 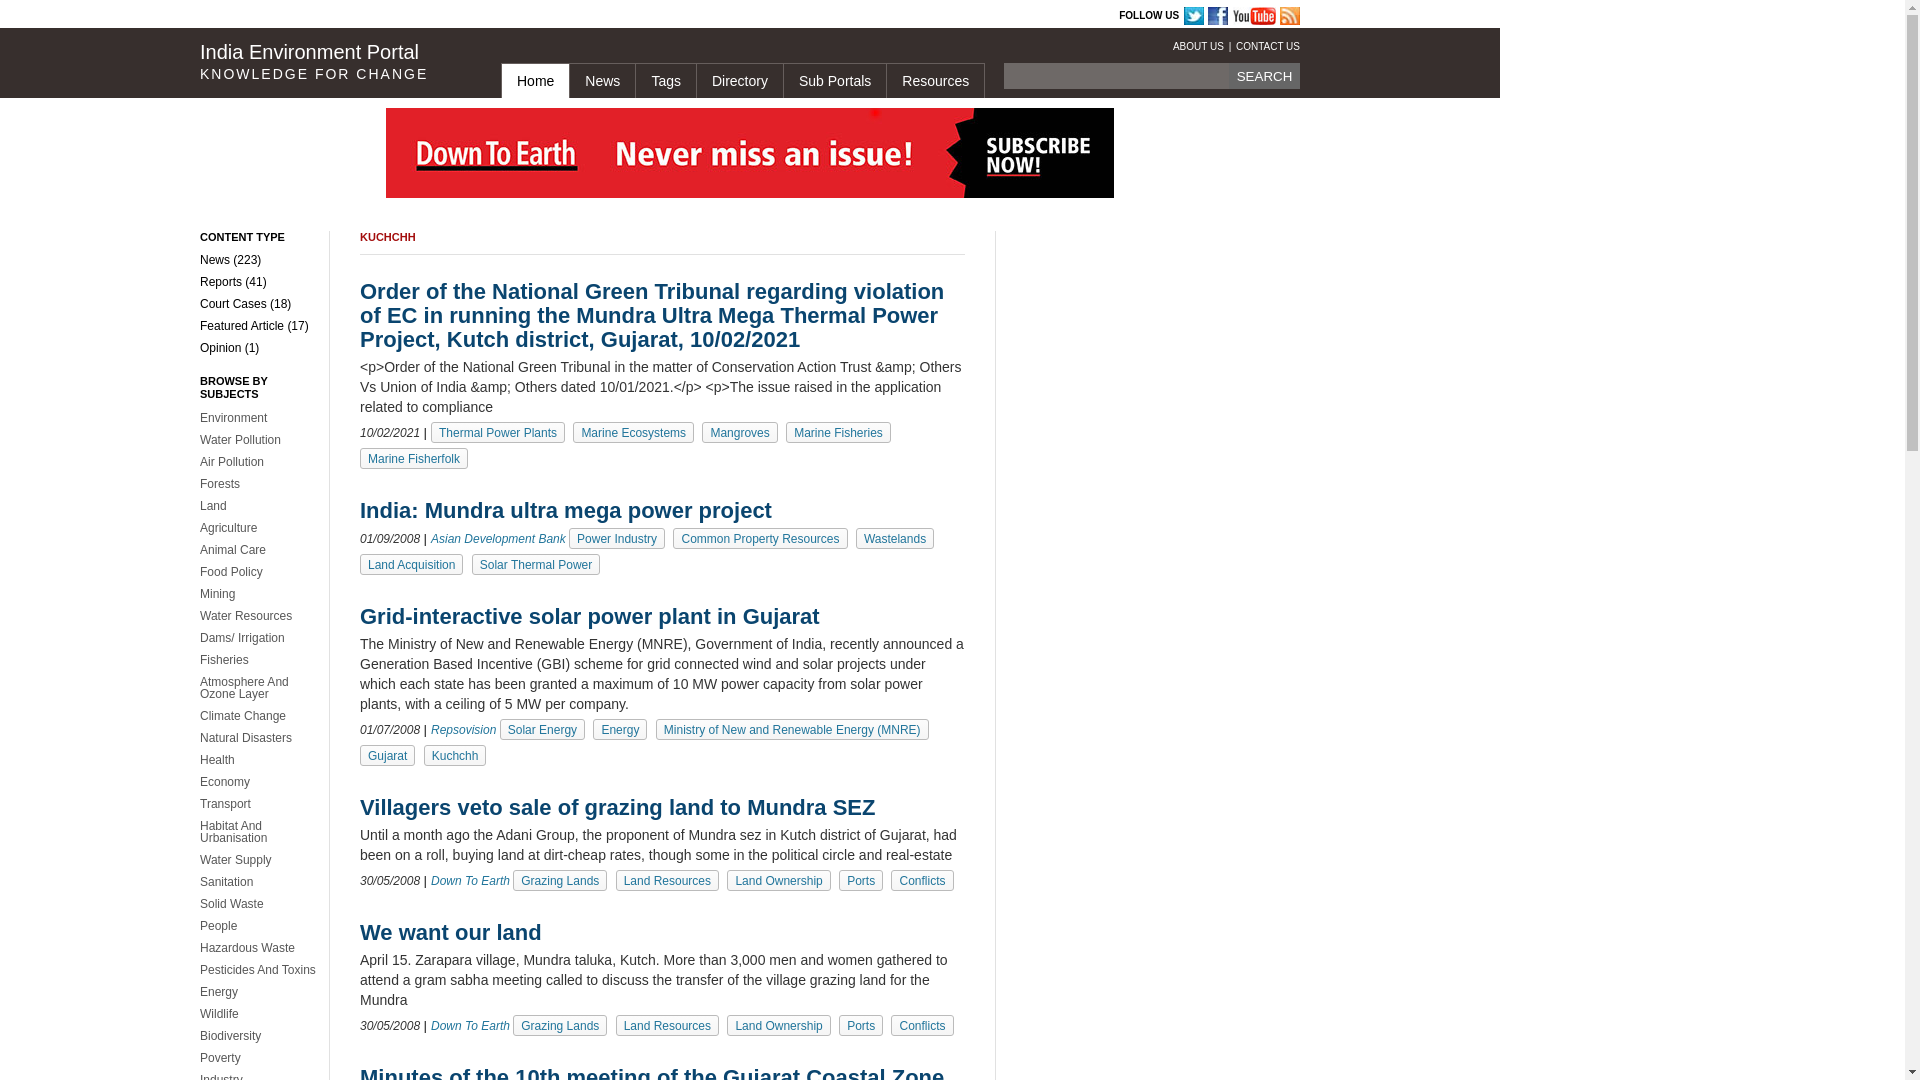 I want to click on Renewable Energy, so click(x=833, y=16).